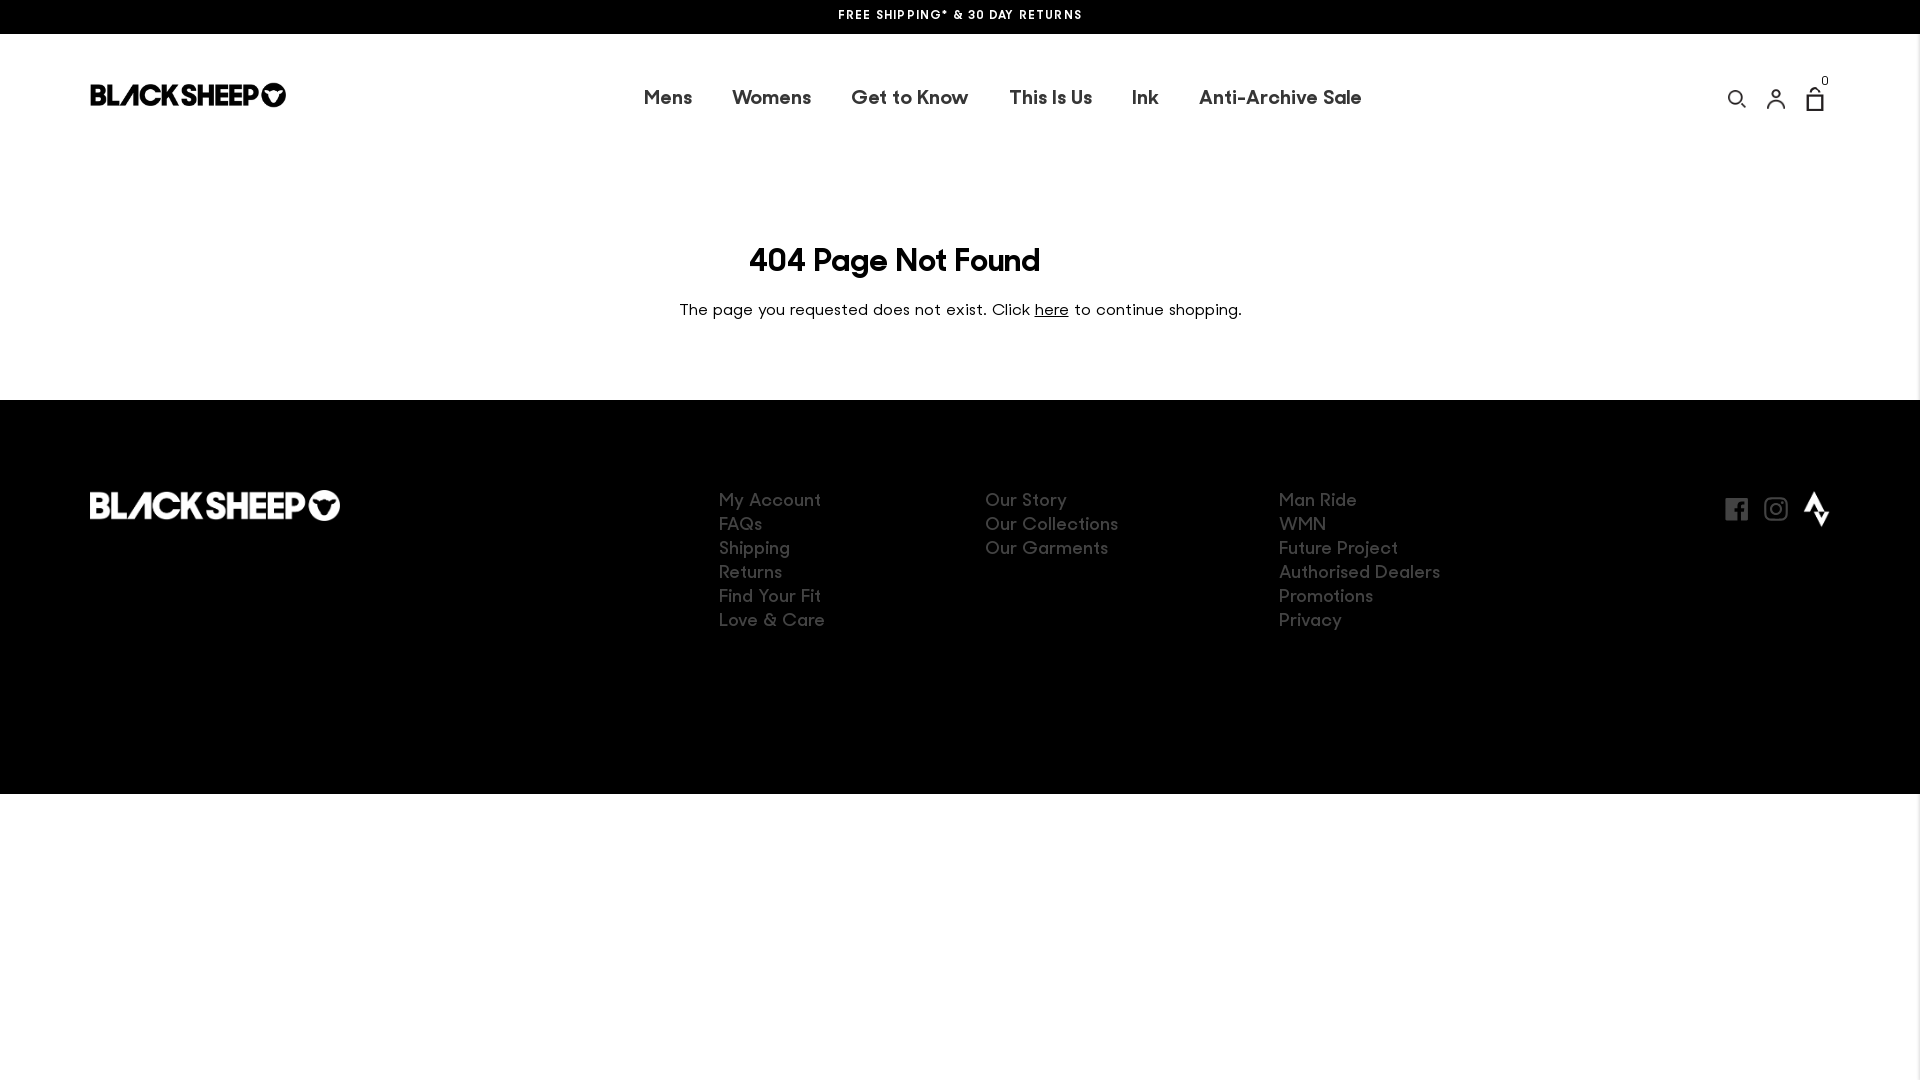 This screenshot has width=1920, height=1080. I want to click on Black Sheep Cycling on Facebook, so click(1737, 506).